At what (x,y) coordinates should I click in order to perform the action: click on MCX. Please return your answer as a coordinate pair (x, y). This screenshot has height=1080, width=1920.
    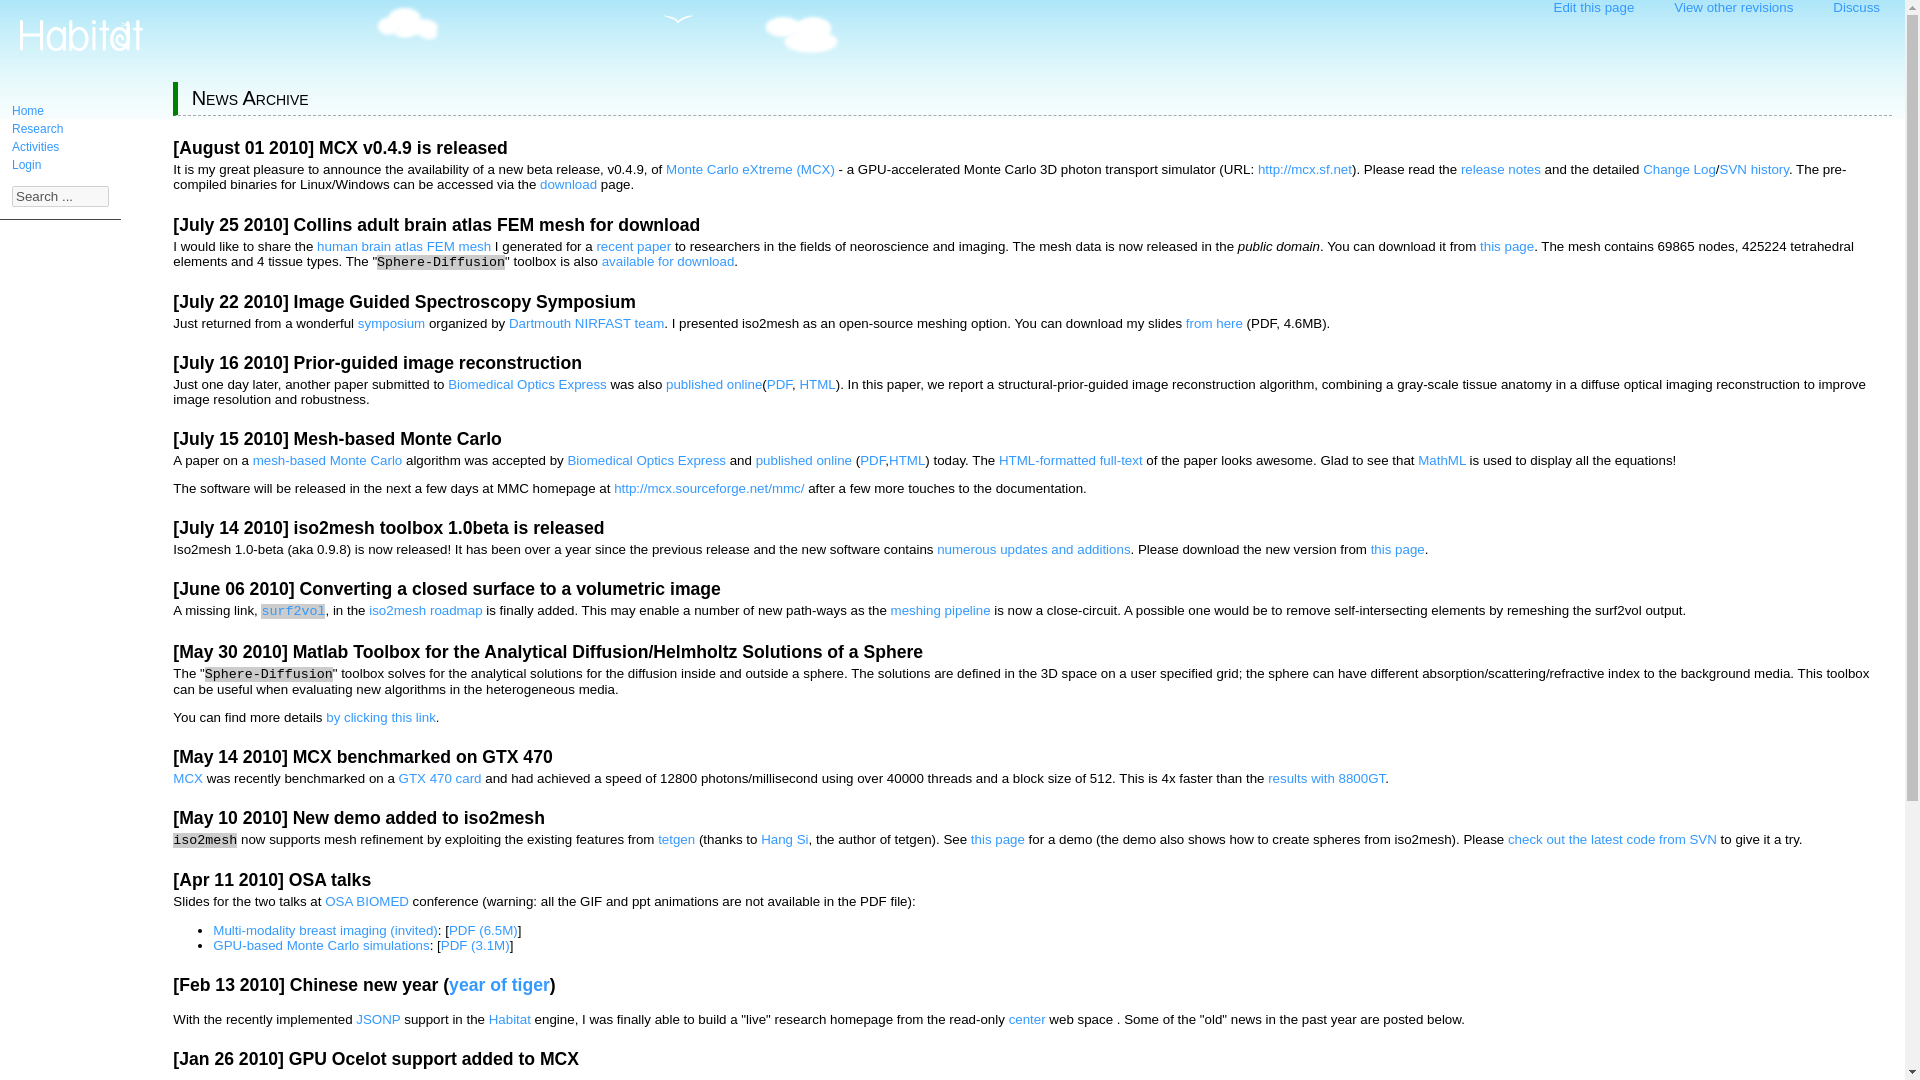
    Looking at the image, I should click on (188, 778).